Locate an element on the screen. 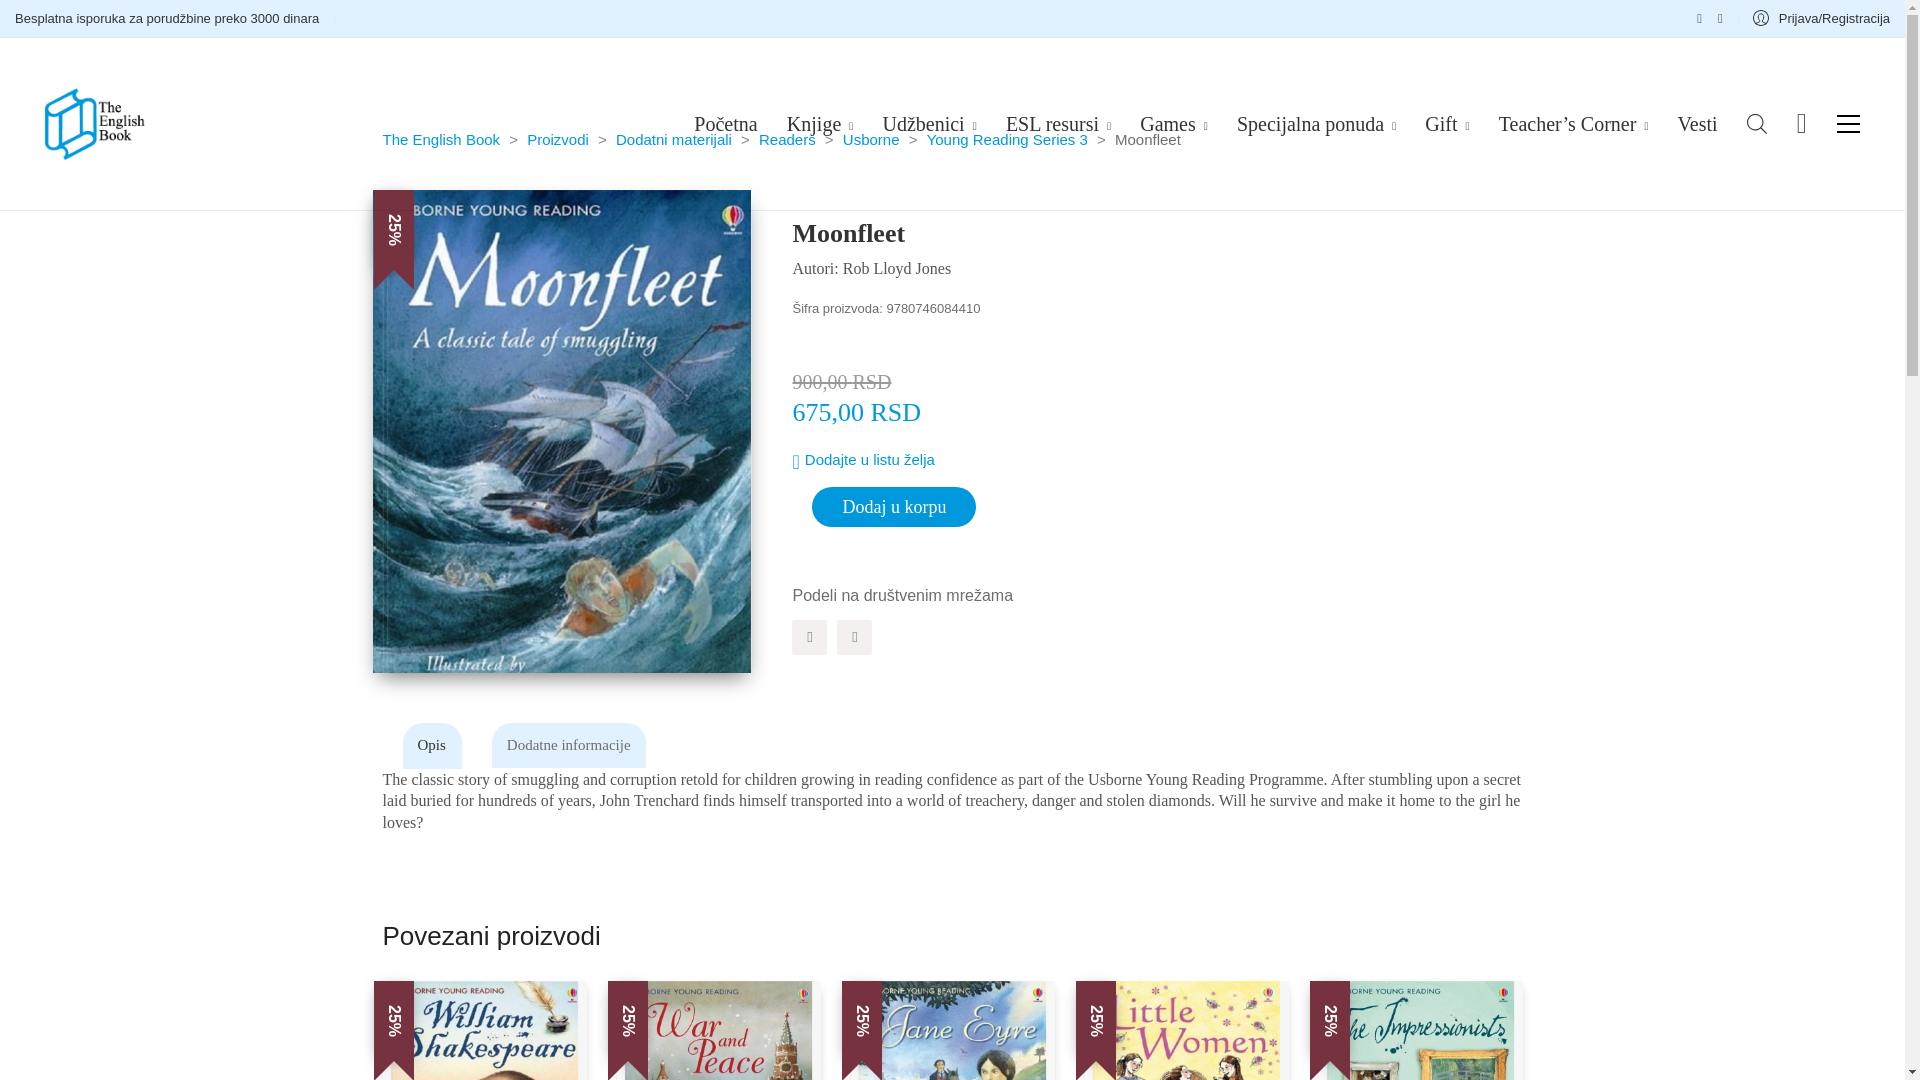 This screenshot has height=1080, width=1920. Go to the Young Reading Series 3 Kategorija archives. is located at coordinates (1008, 140).